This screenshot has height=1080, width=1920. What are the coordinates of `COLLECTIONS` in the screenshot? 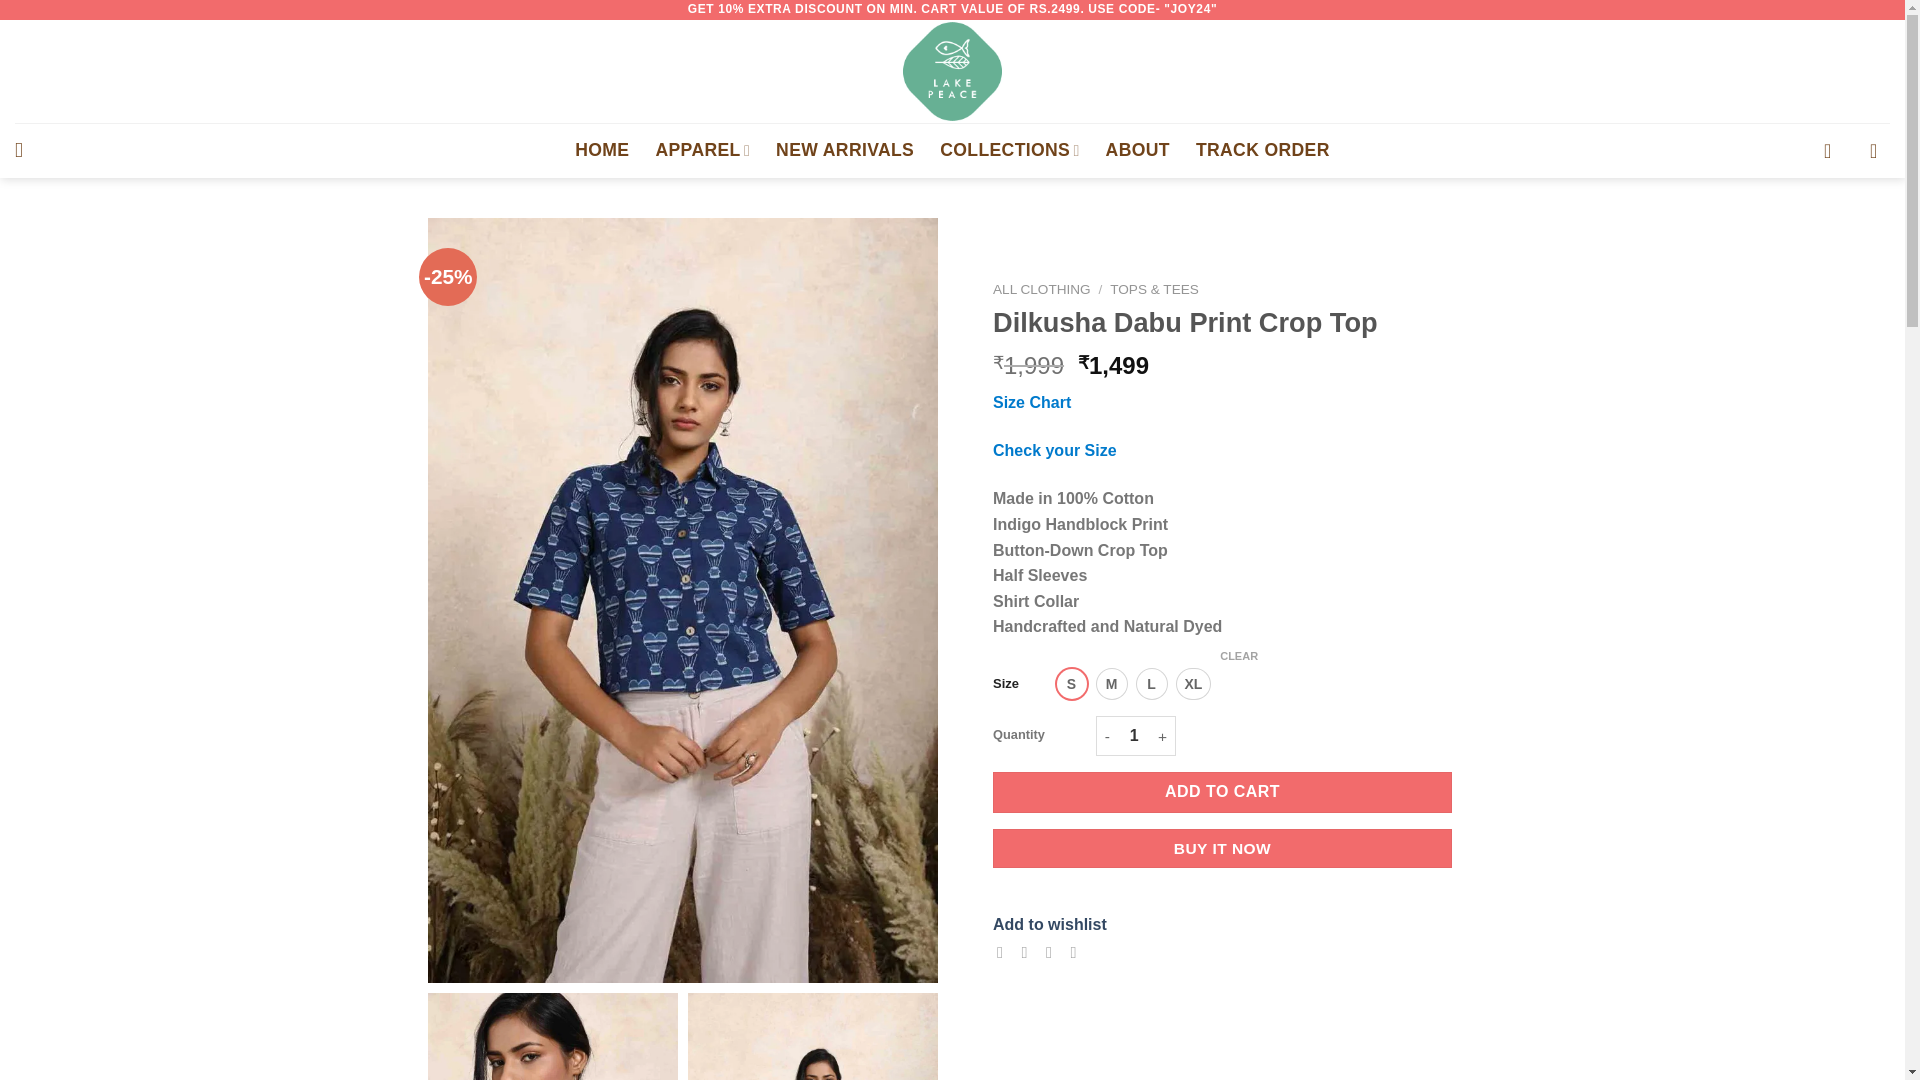 It's located at (1010, 150).